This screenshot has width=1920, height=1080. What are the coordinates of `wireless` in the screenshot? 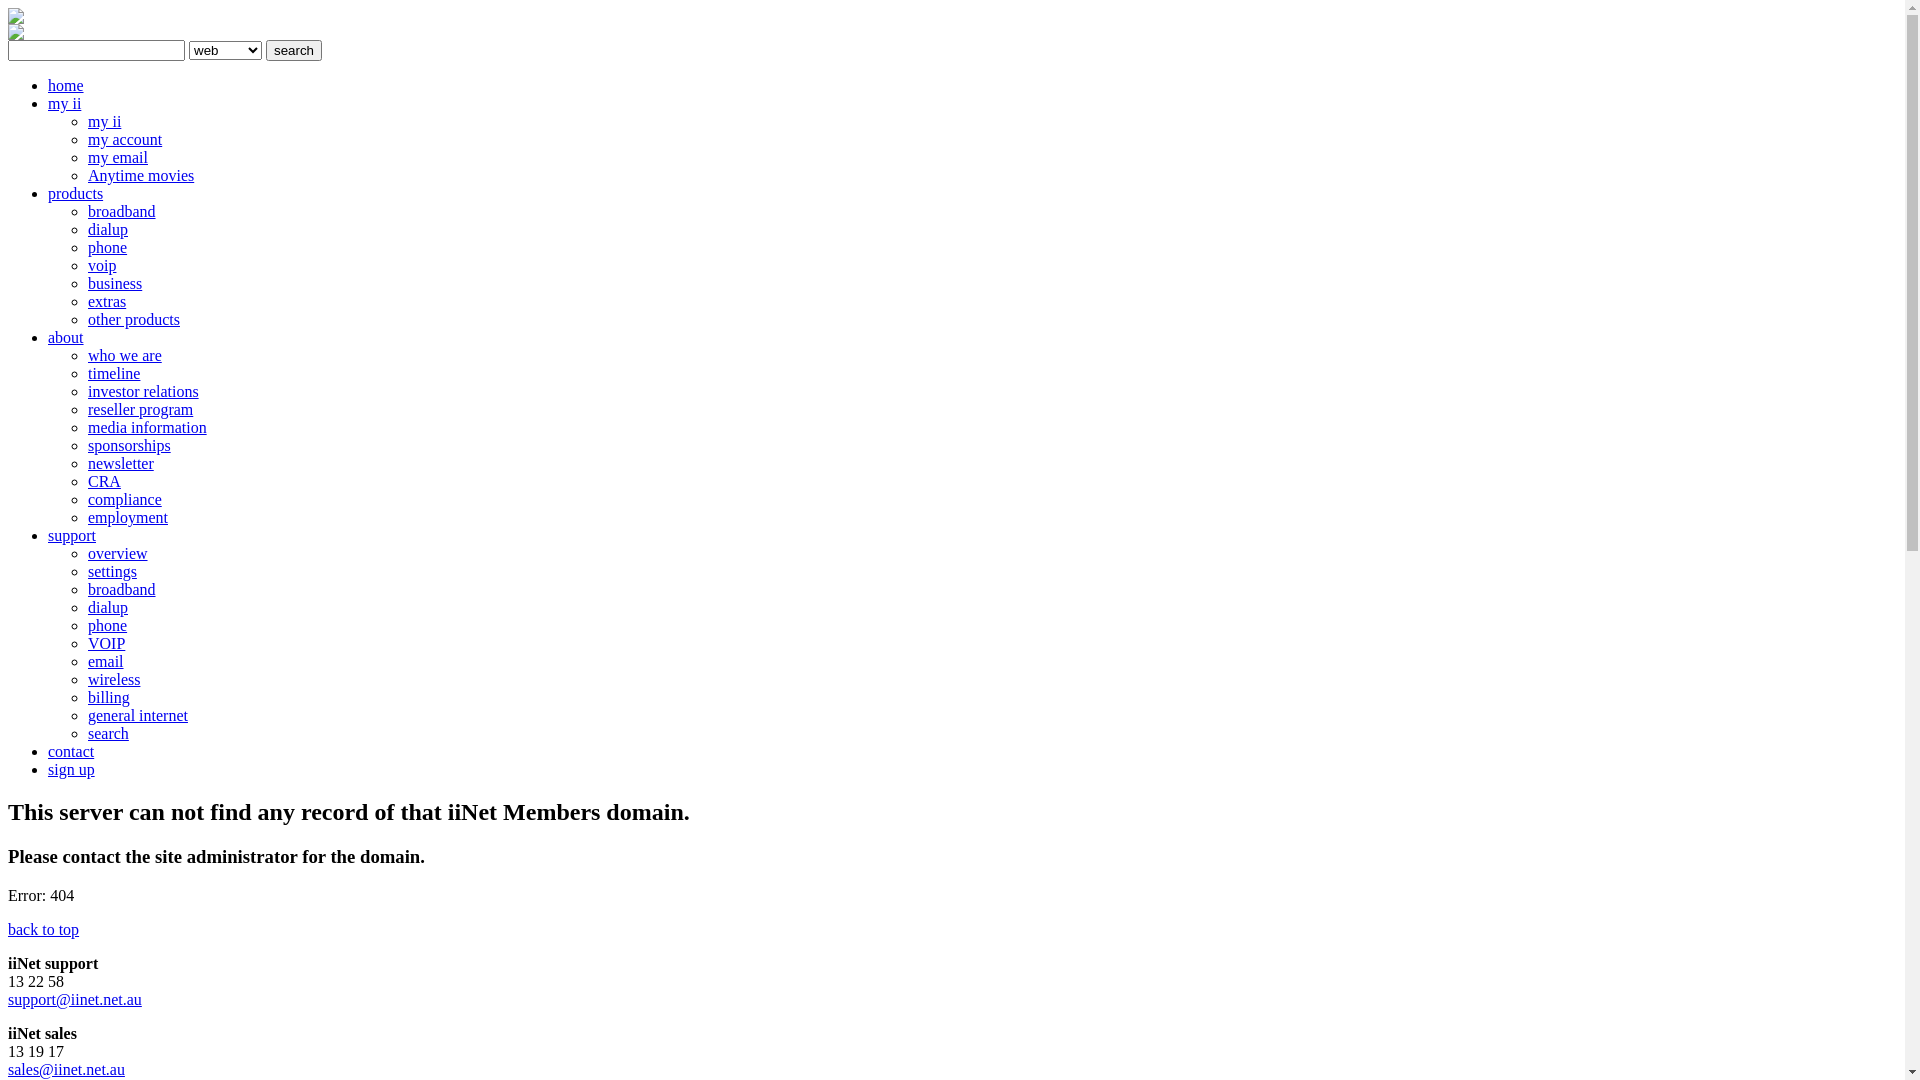 It's located at (114, 680).